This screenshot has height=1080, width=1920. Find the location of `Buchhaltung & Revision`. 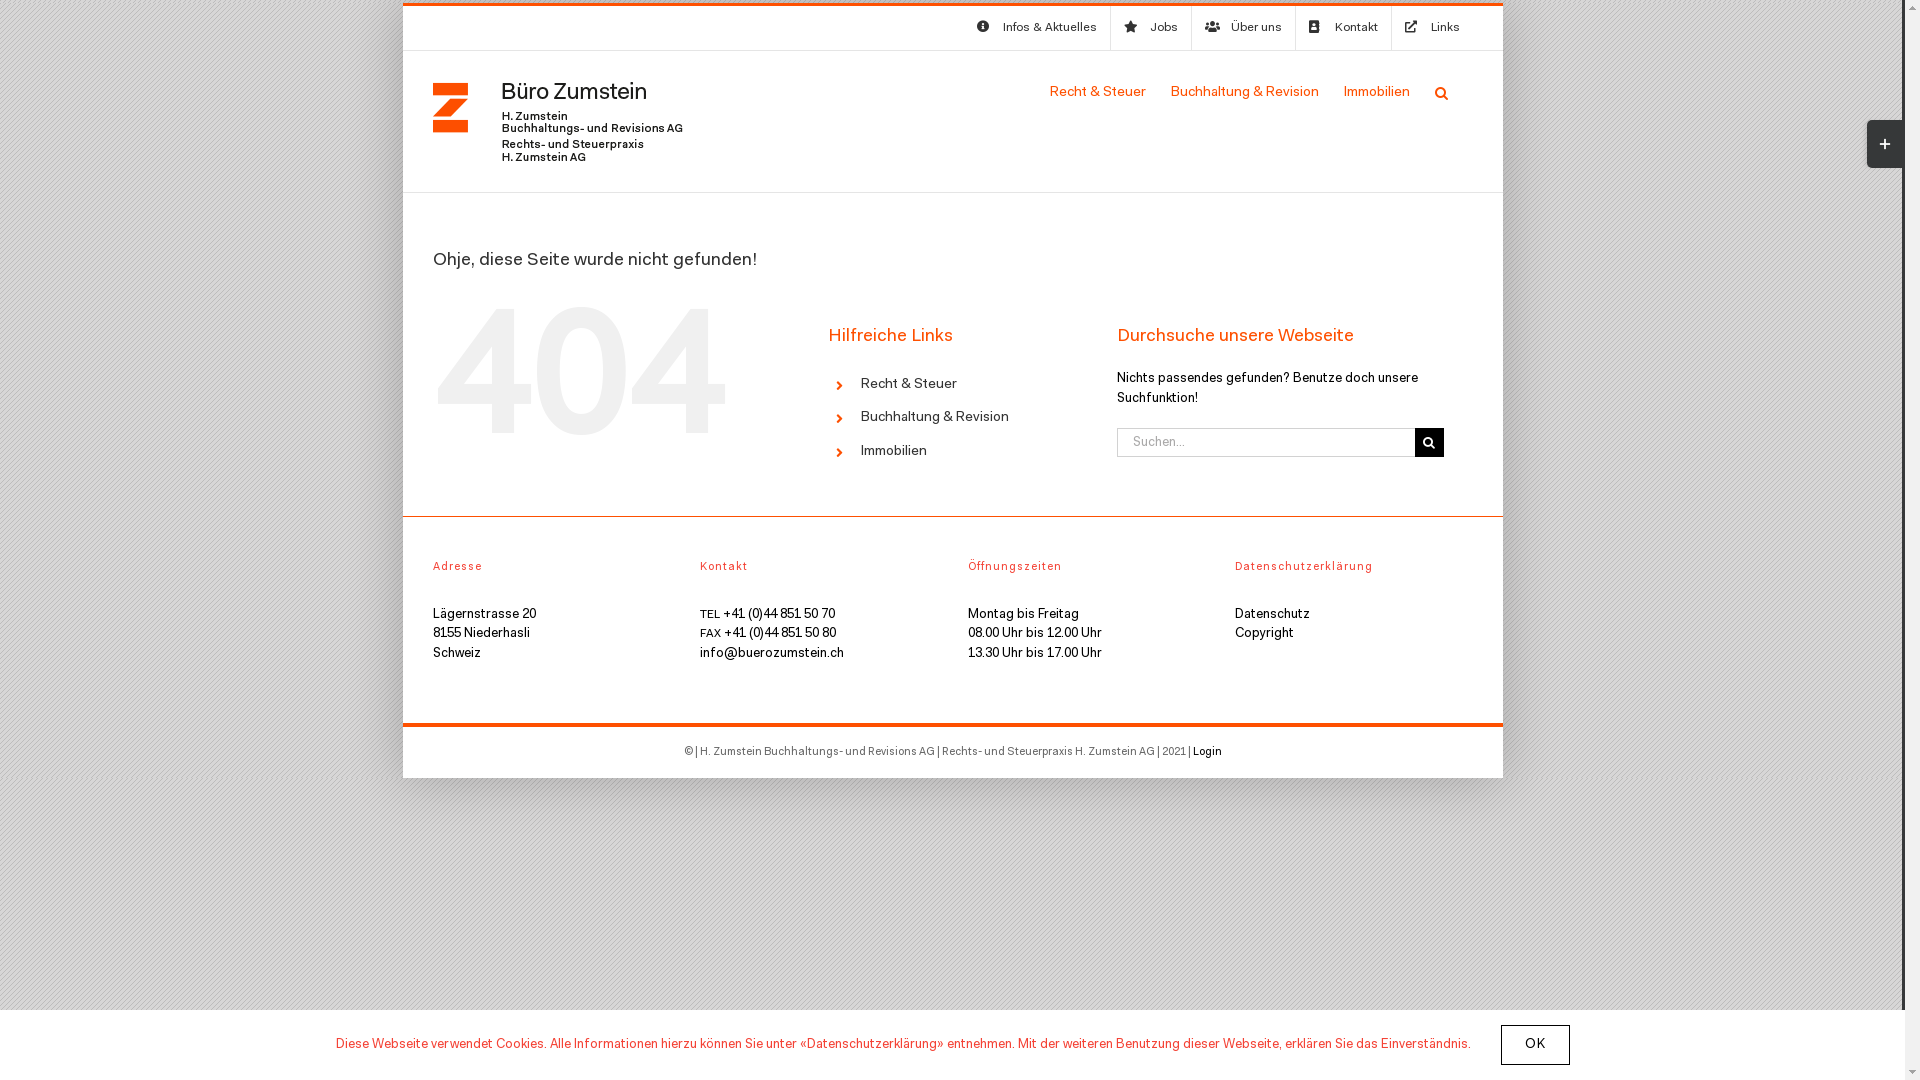

Buchhaltung & Revision is located at coordinates (1244, 93).